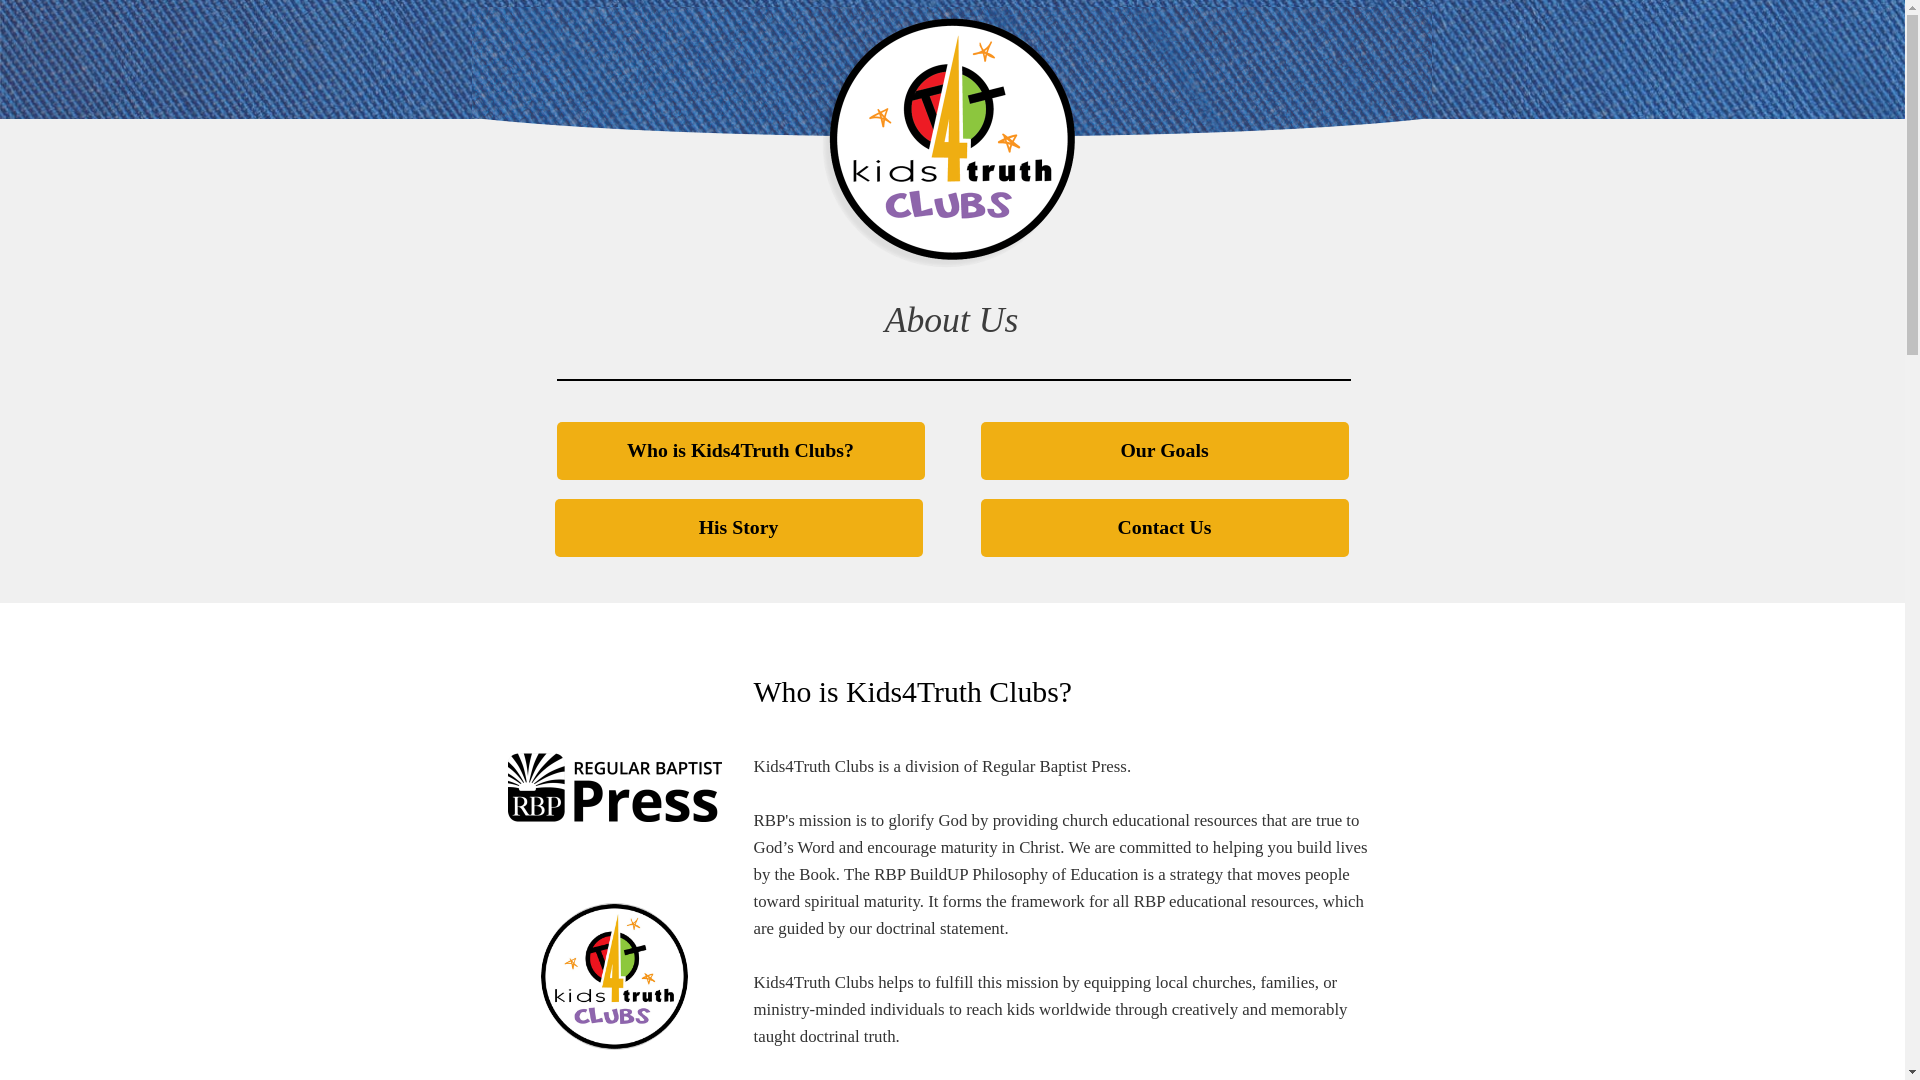 The width and height of the screenshot is (1920, 1080). Describe the element at coordinates (1163, 450) in the screenshot. I see `Our Goals` at that location.